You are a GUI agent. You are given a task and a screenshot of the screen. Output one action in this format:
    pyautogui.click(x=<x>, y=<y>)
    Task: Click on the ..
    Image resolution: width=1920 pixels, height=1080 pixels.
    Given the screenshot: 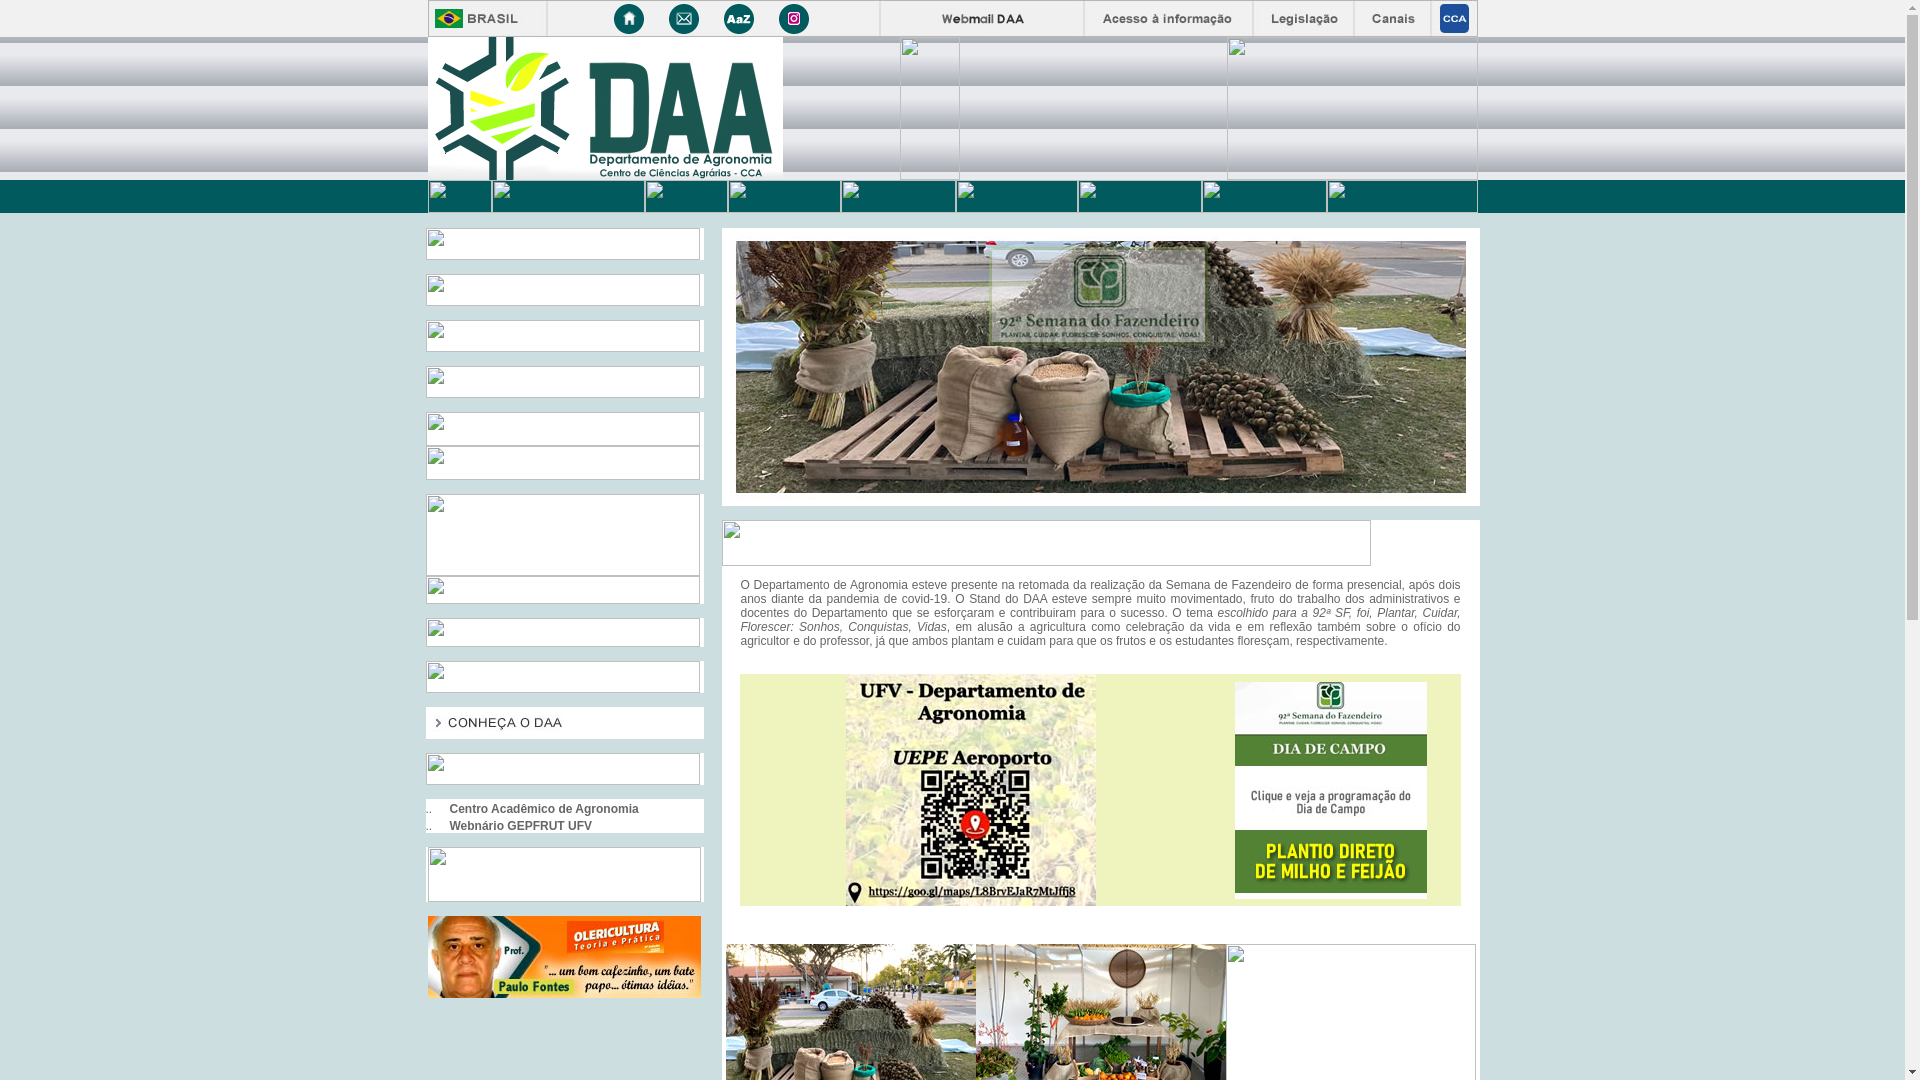 What is the action you would take?
    pyautogui.click(x=430, y=826)
    